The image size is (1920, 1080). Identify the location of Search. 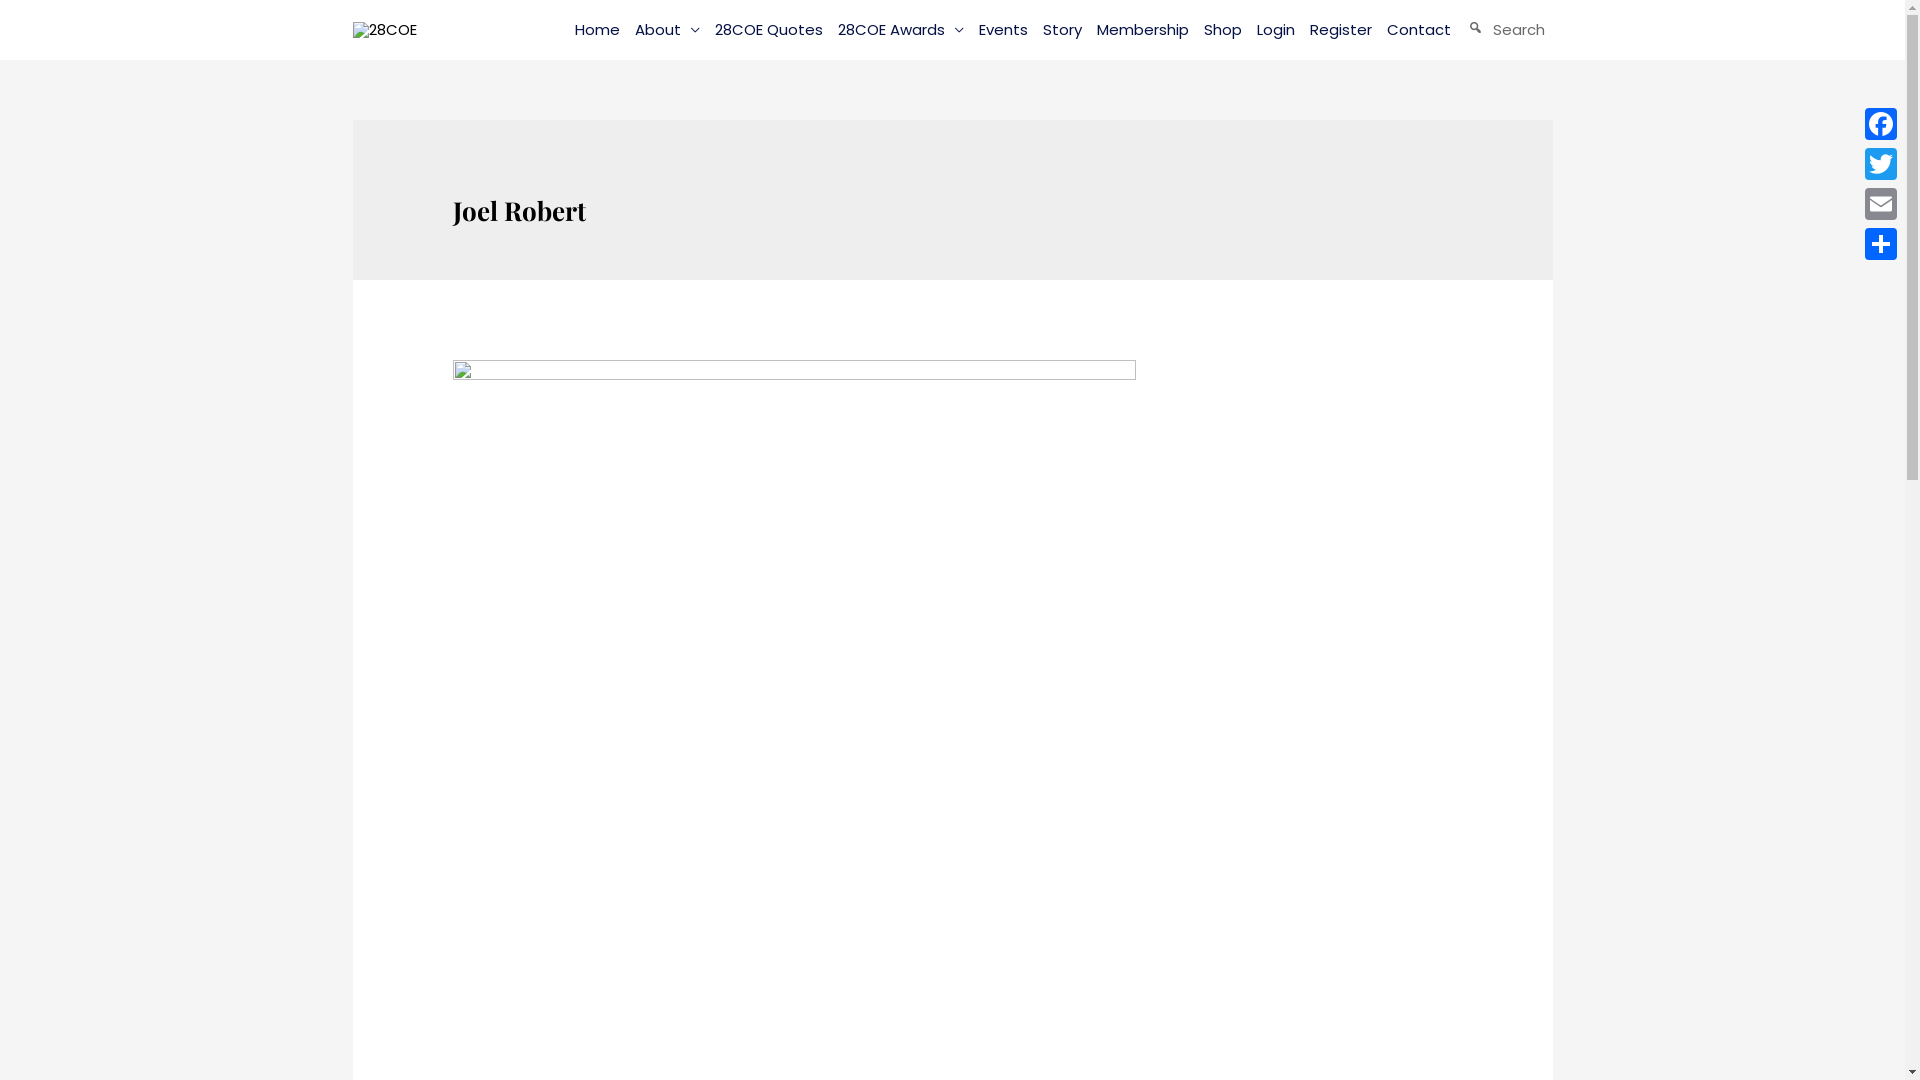
(1506, 30).